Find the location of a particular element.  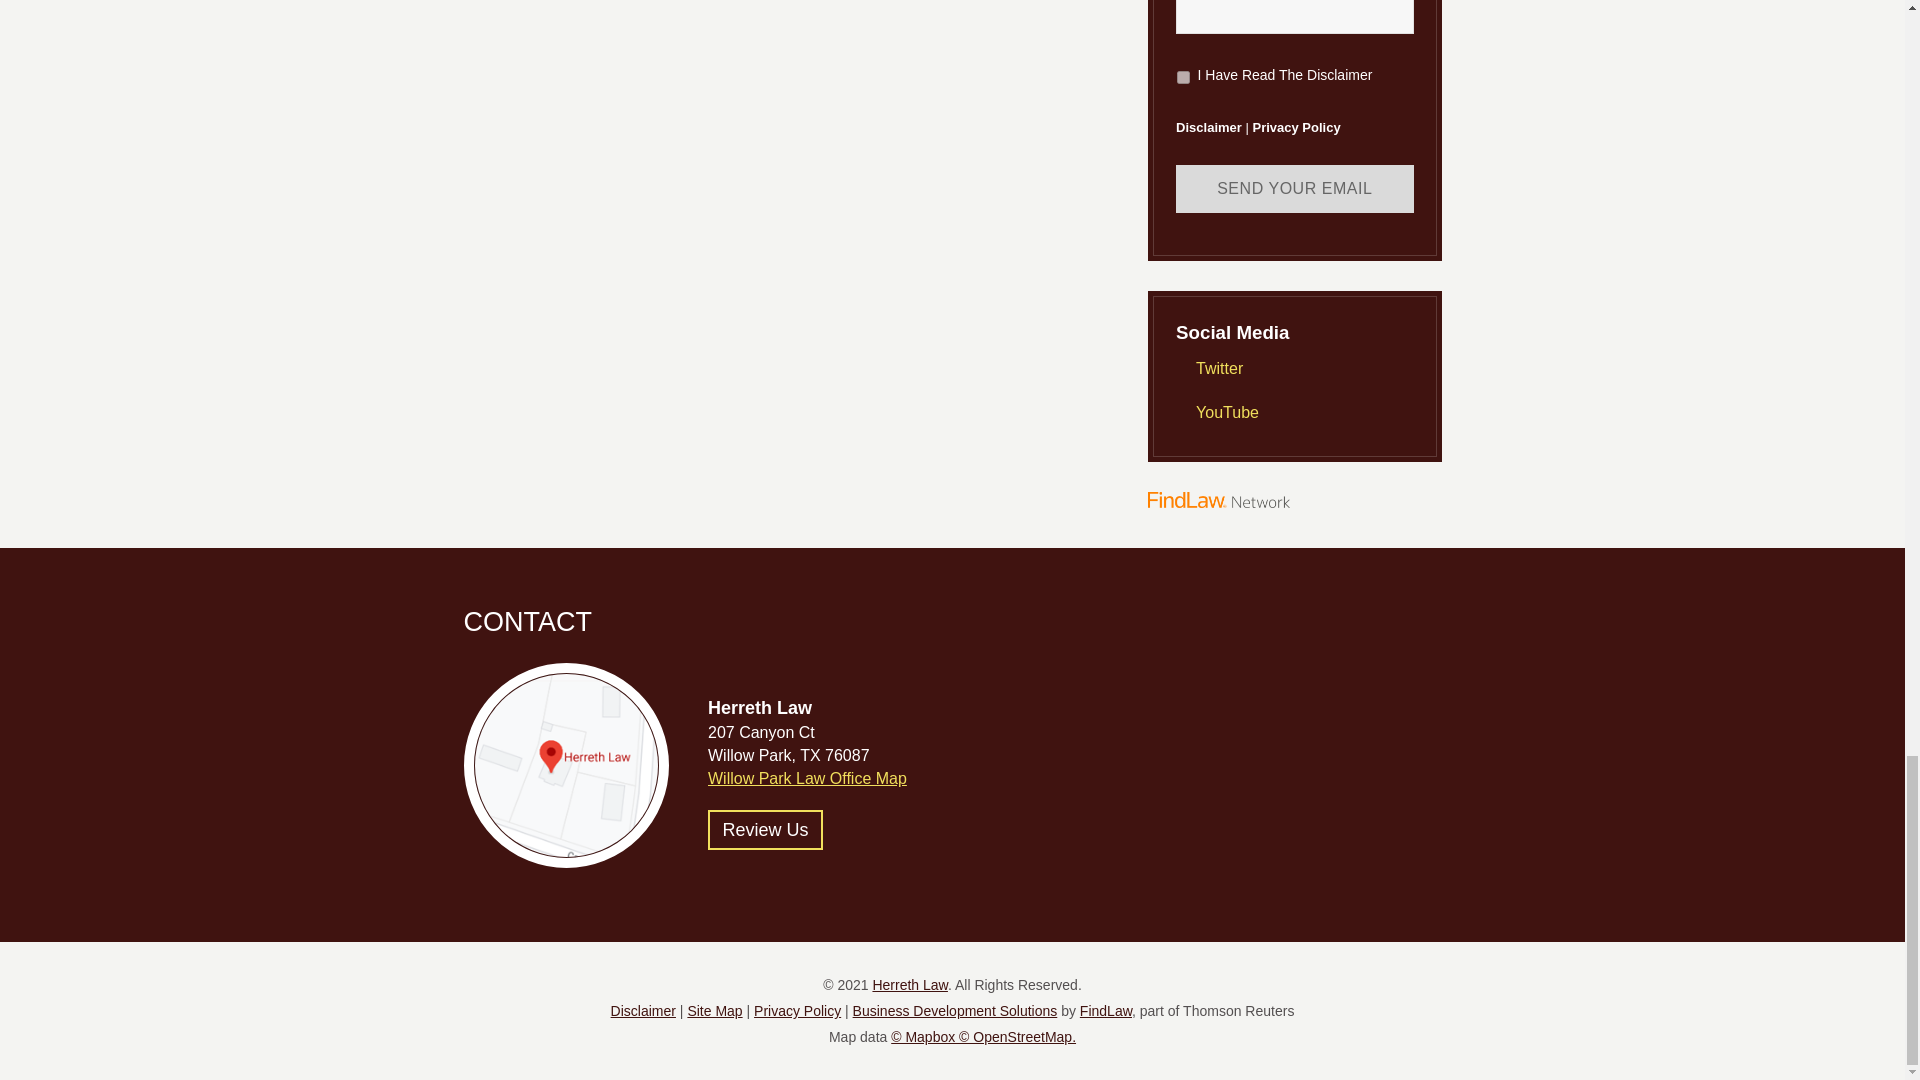

Send Your Email is located at coordinates (1294, 188).